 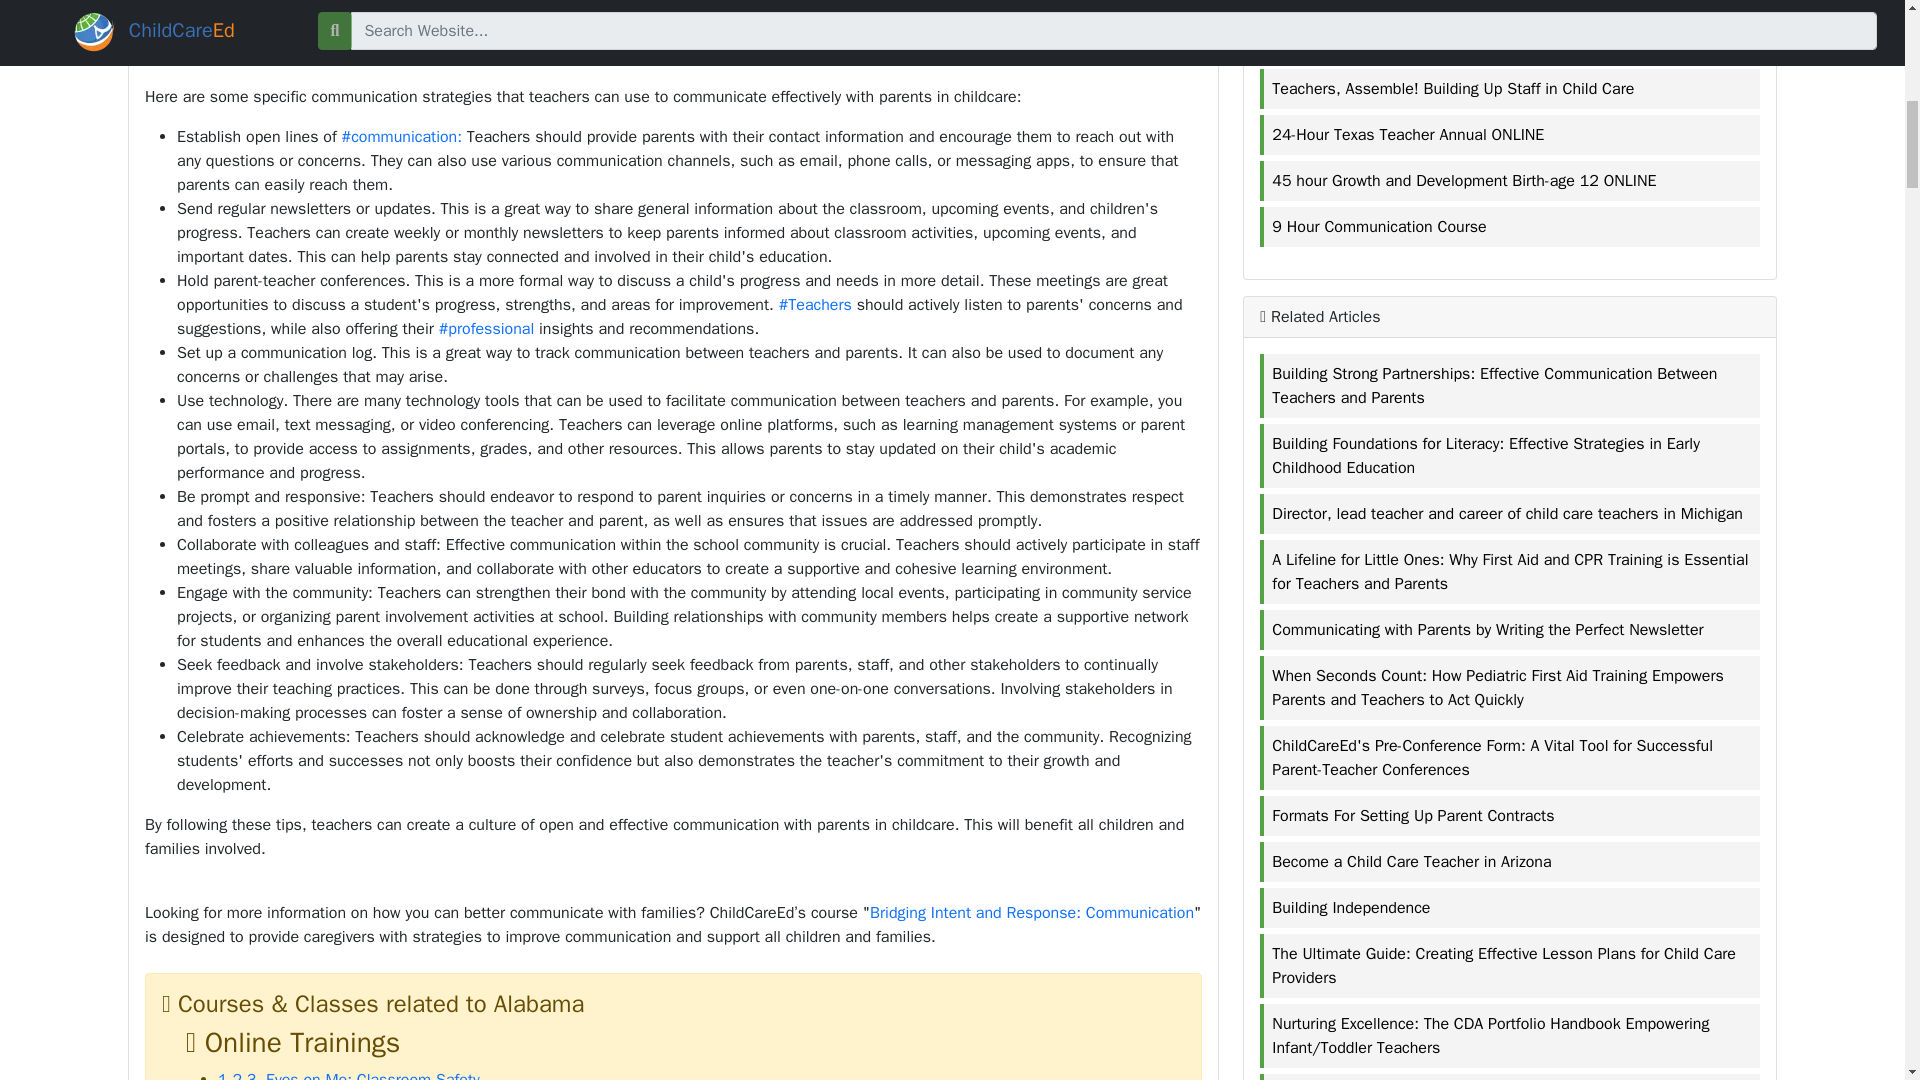 I want to click on Become a Child Care Teacher in Arizona, so click(x=1511, y=861).